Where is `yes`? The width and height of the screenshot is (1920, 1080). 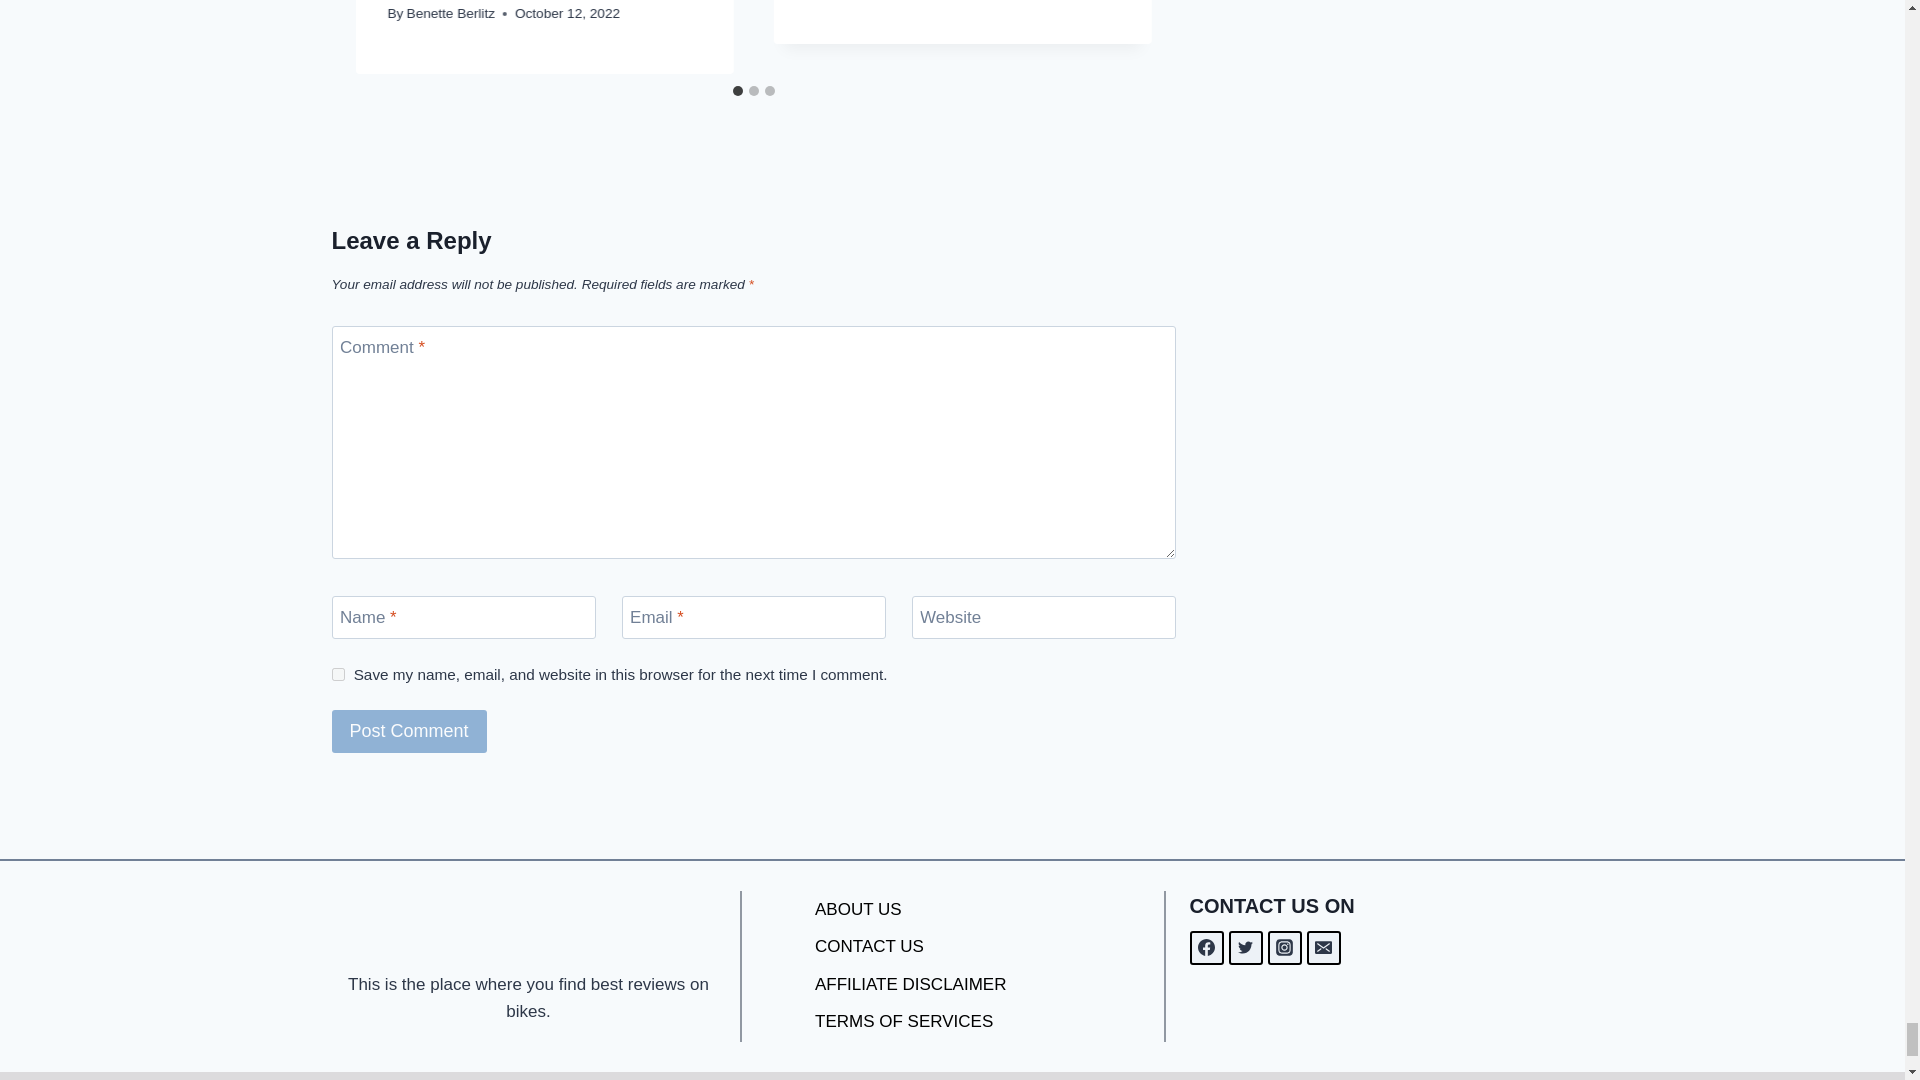
yes is located at coordinates (338, 674).